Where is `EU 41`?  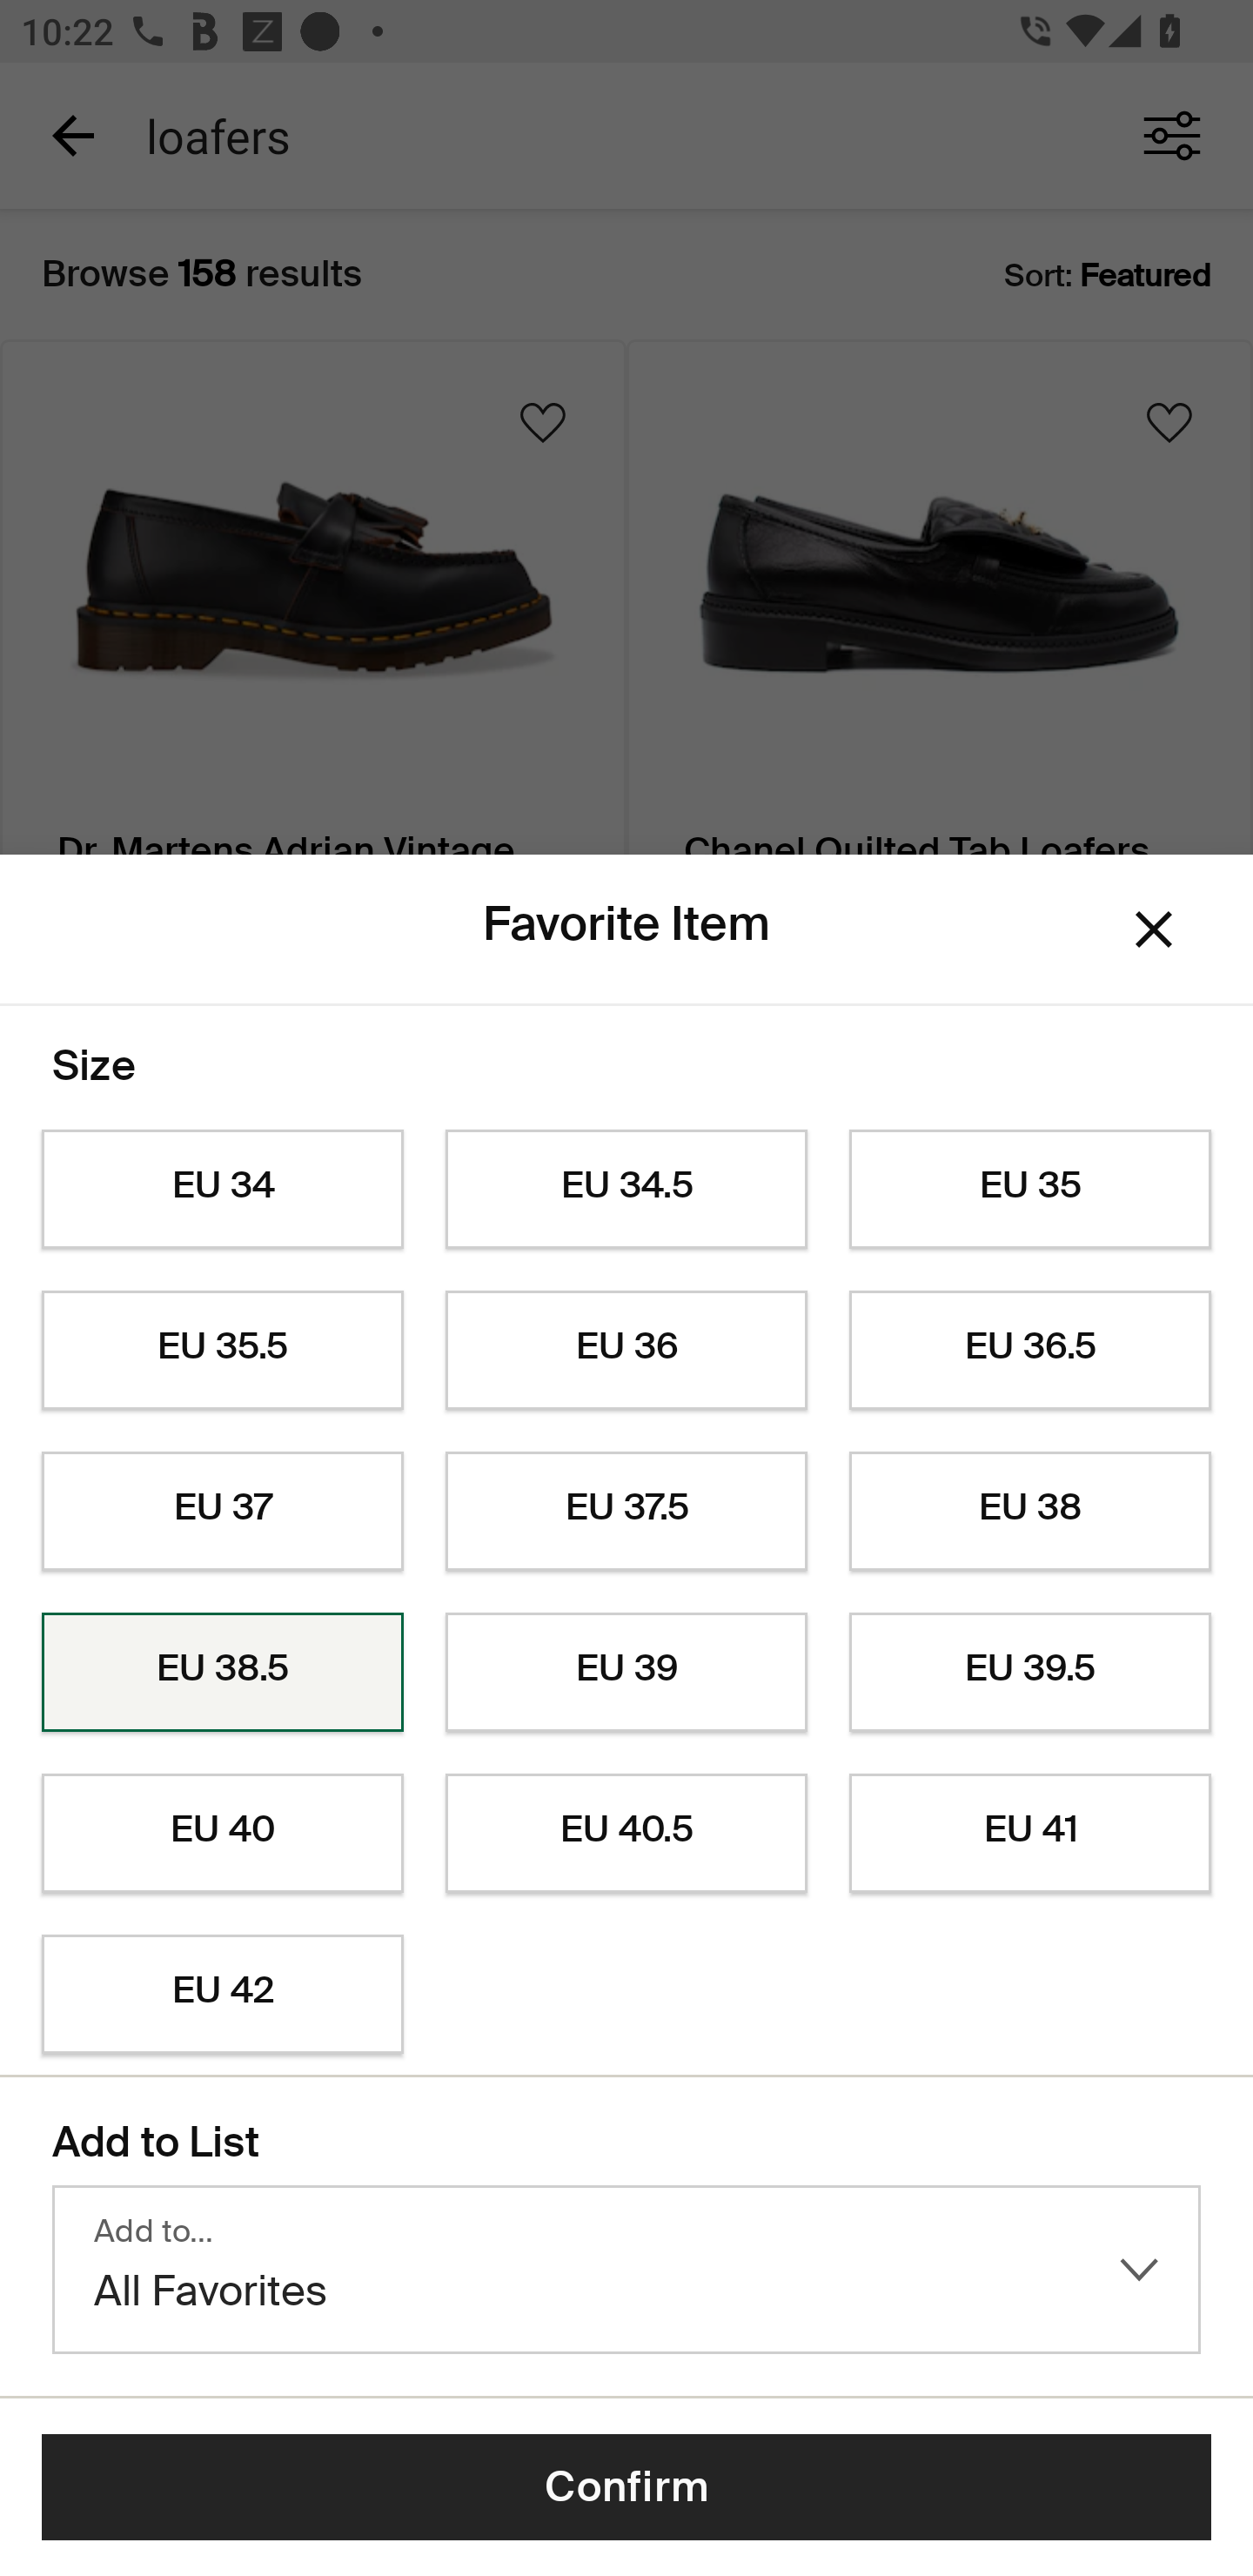
EU 41 is located at coordinates (1030, 1834).